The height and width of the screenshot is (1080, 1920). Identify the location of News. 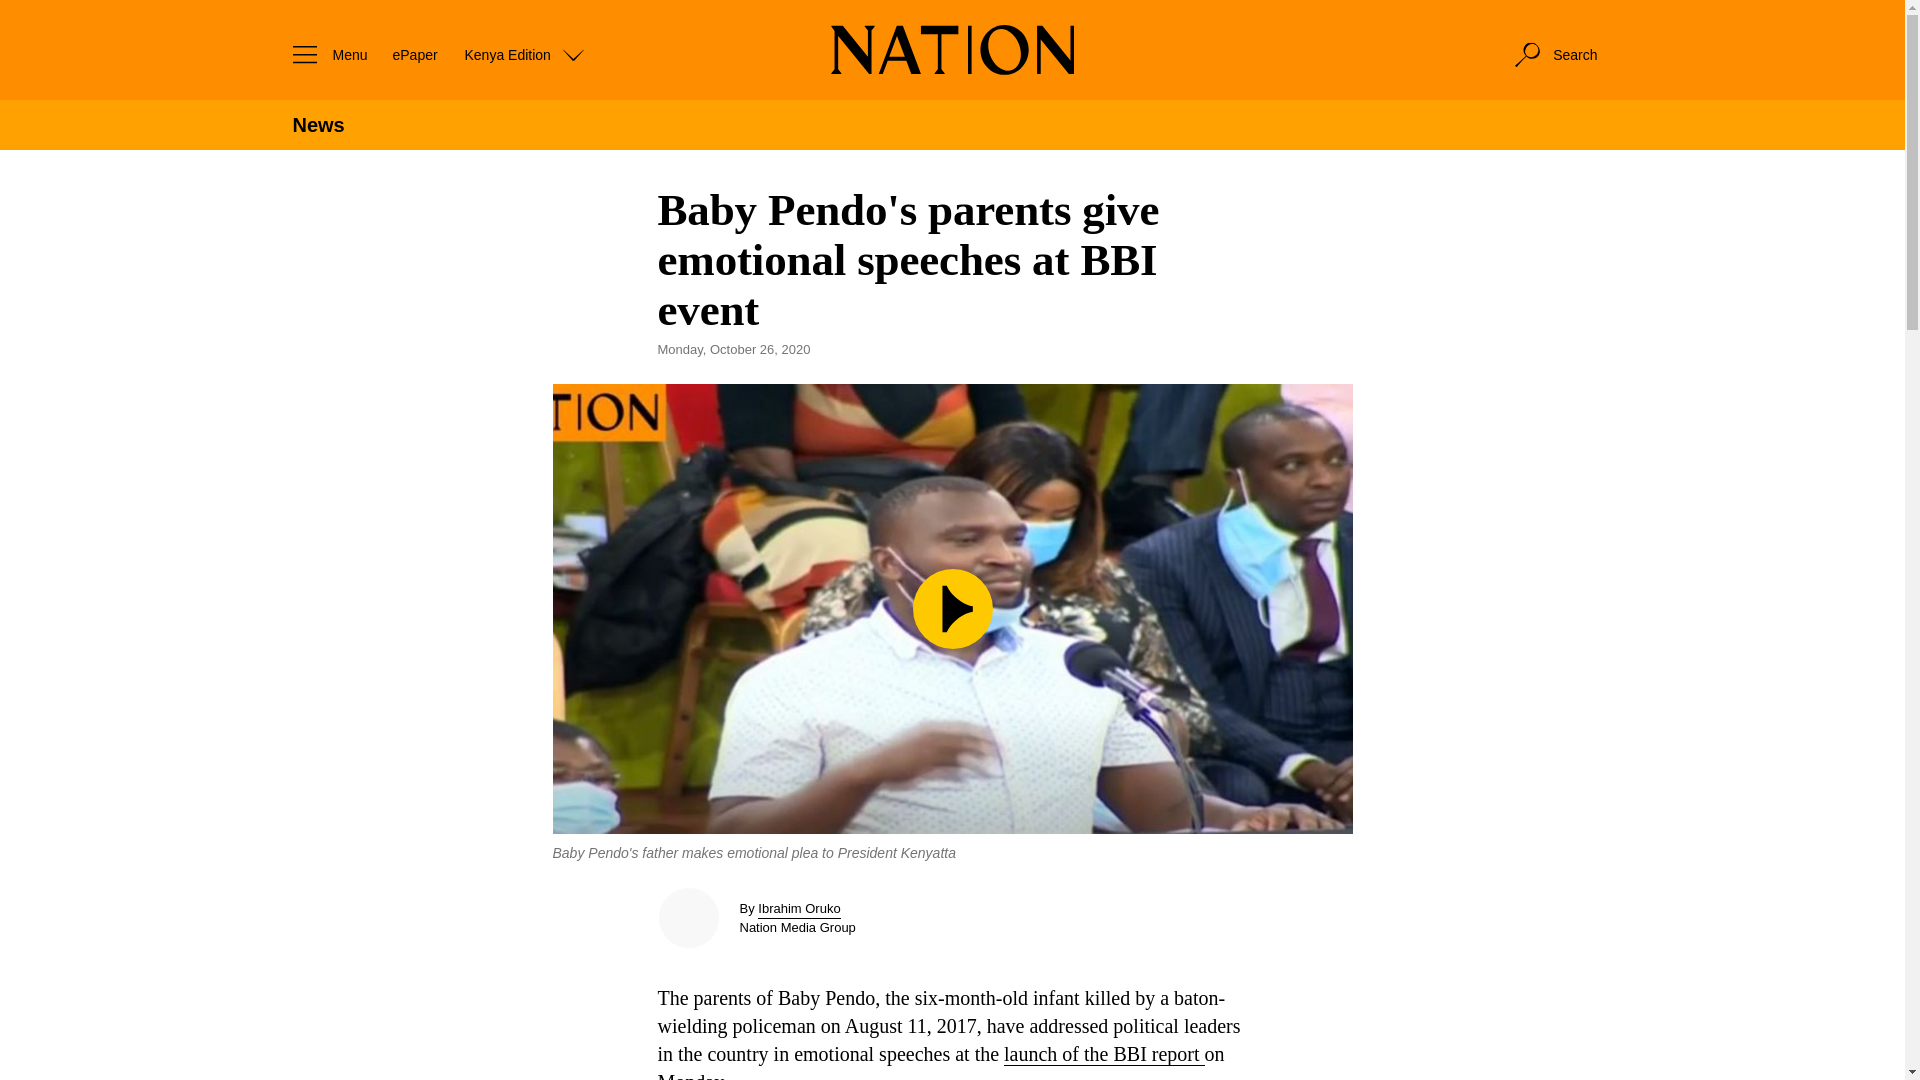
(317, 125).